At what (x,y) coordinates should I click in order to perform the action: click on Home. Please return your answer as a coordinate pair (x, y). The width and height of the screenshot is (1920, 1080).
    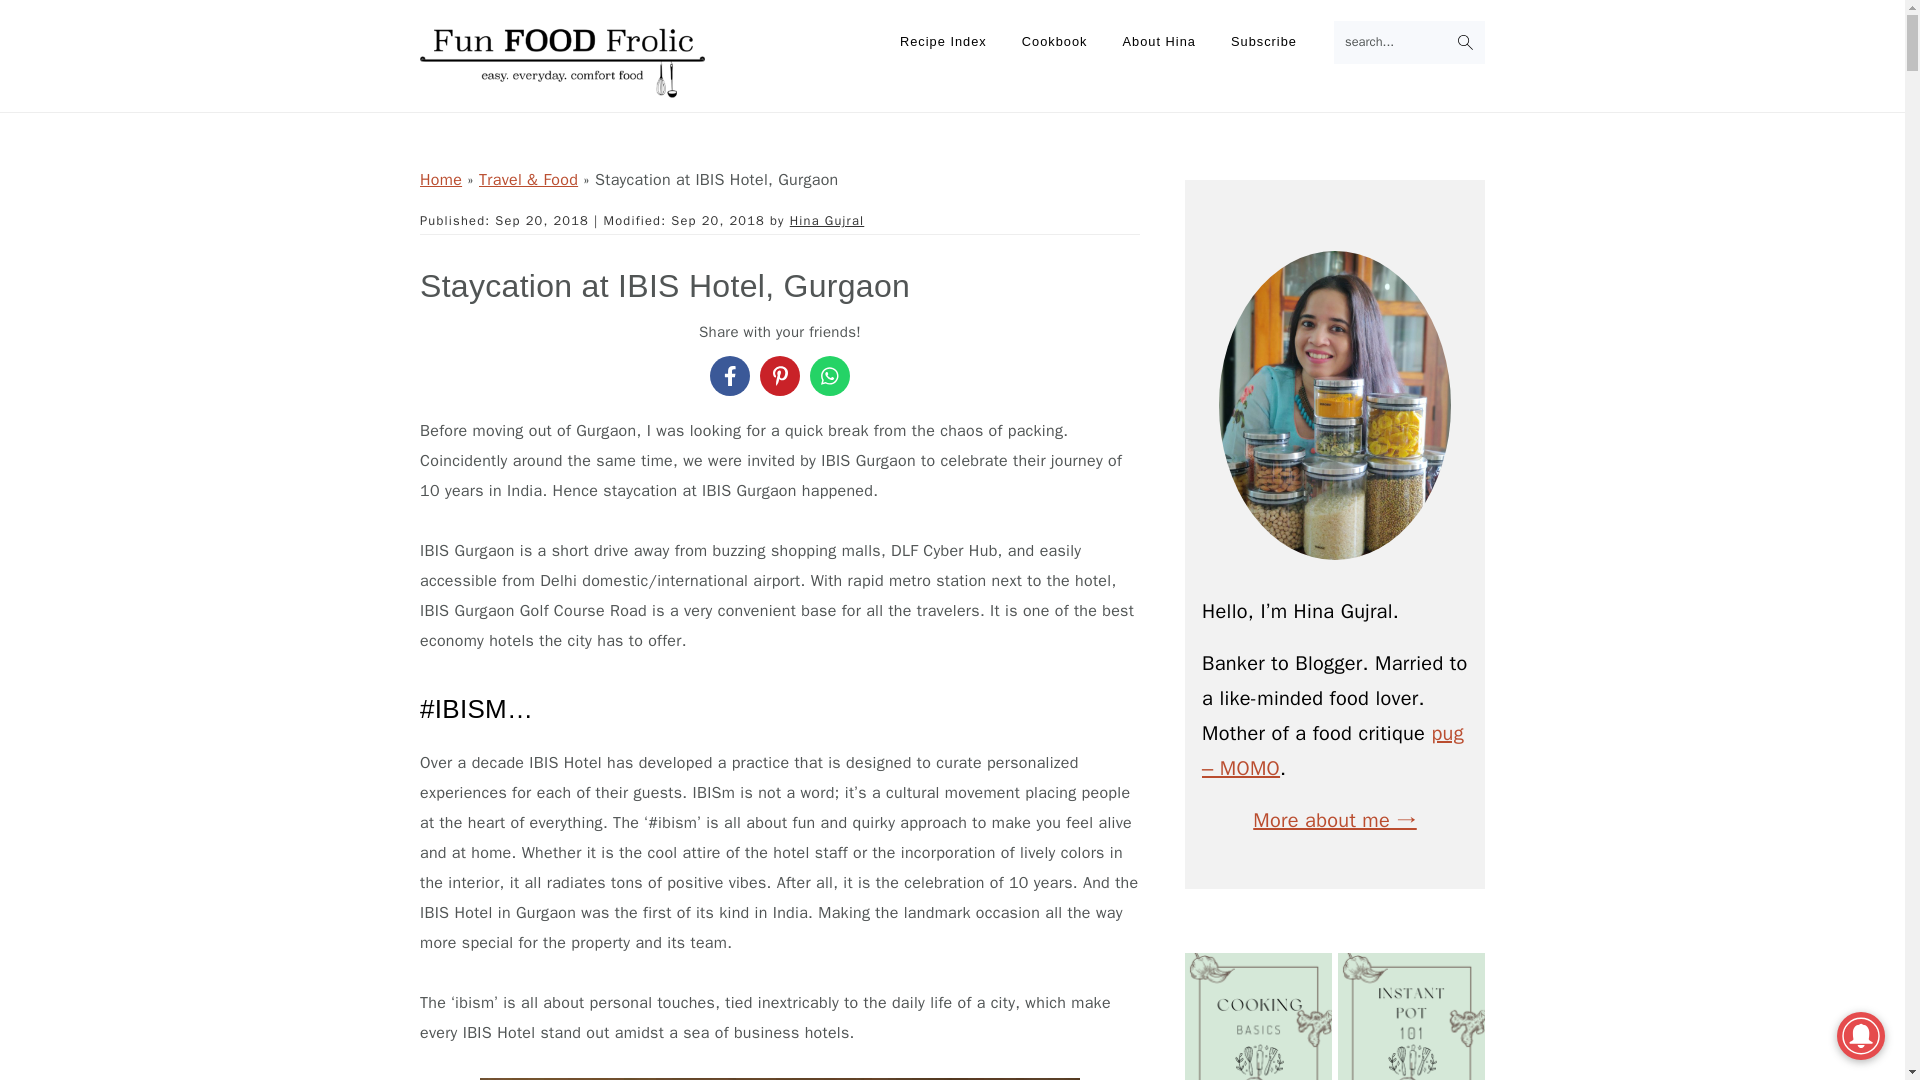
    Looking at the image, I should click on (441, 180).